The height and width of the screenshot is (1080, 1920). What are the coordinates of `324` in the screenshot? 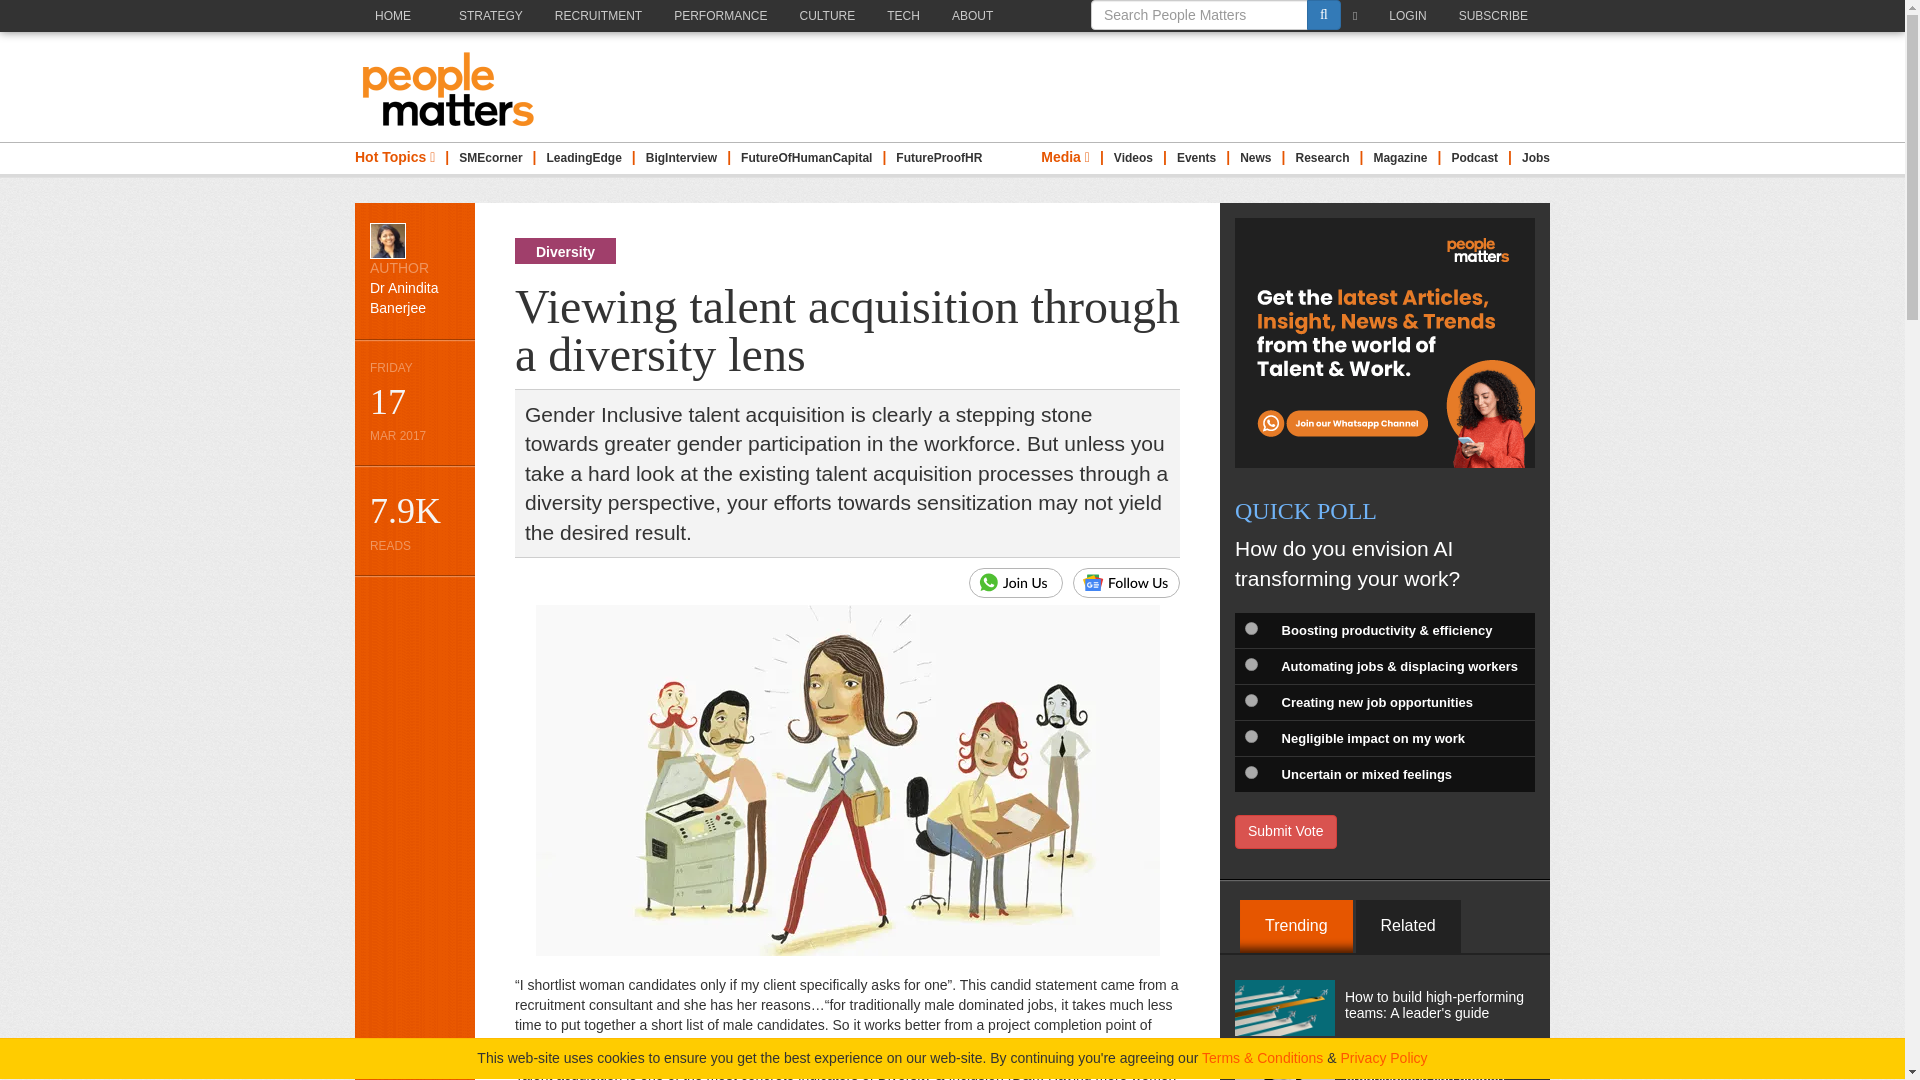 It's located at (1250, 772).